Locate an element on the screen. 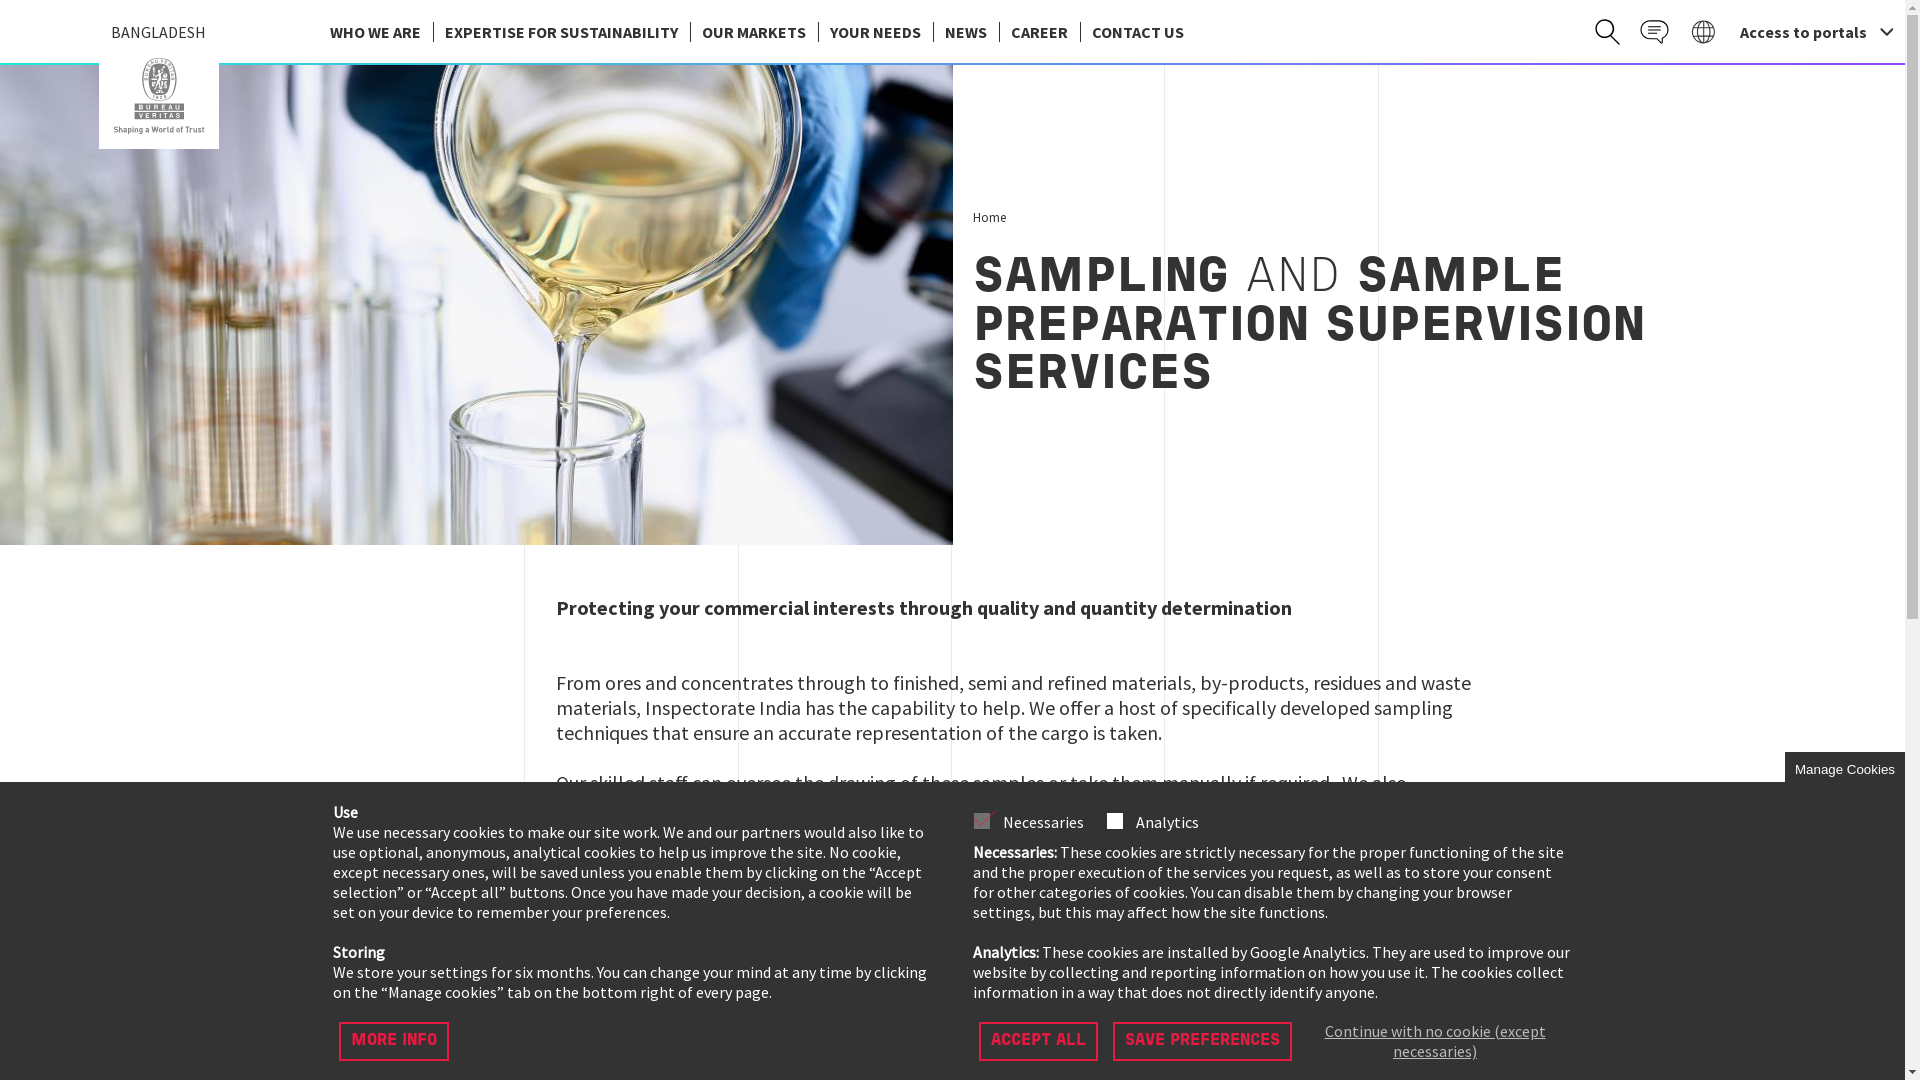 This screenshot has height=1080, width=1920. website' galaxy is located at coordinates (1704, 32).